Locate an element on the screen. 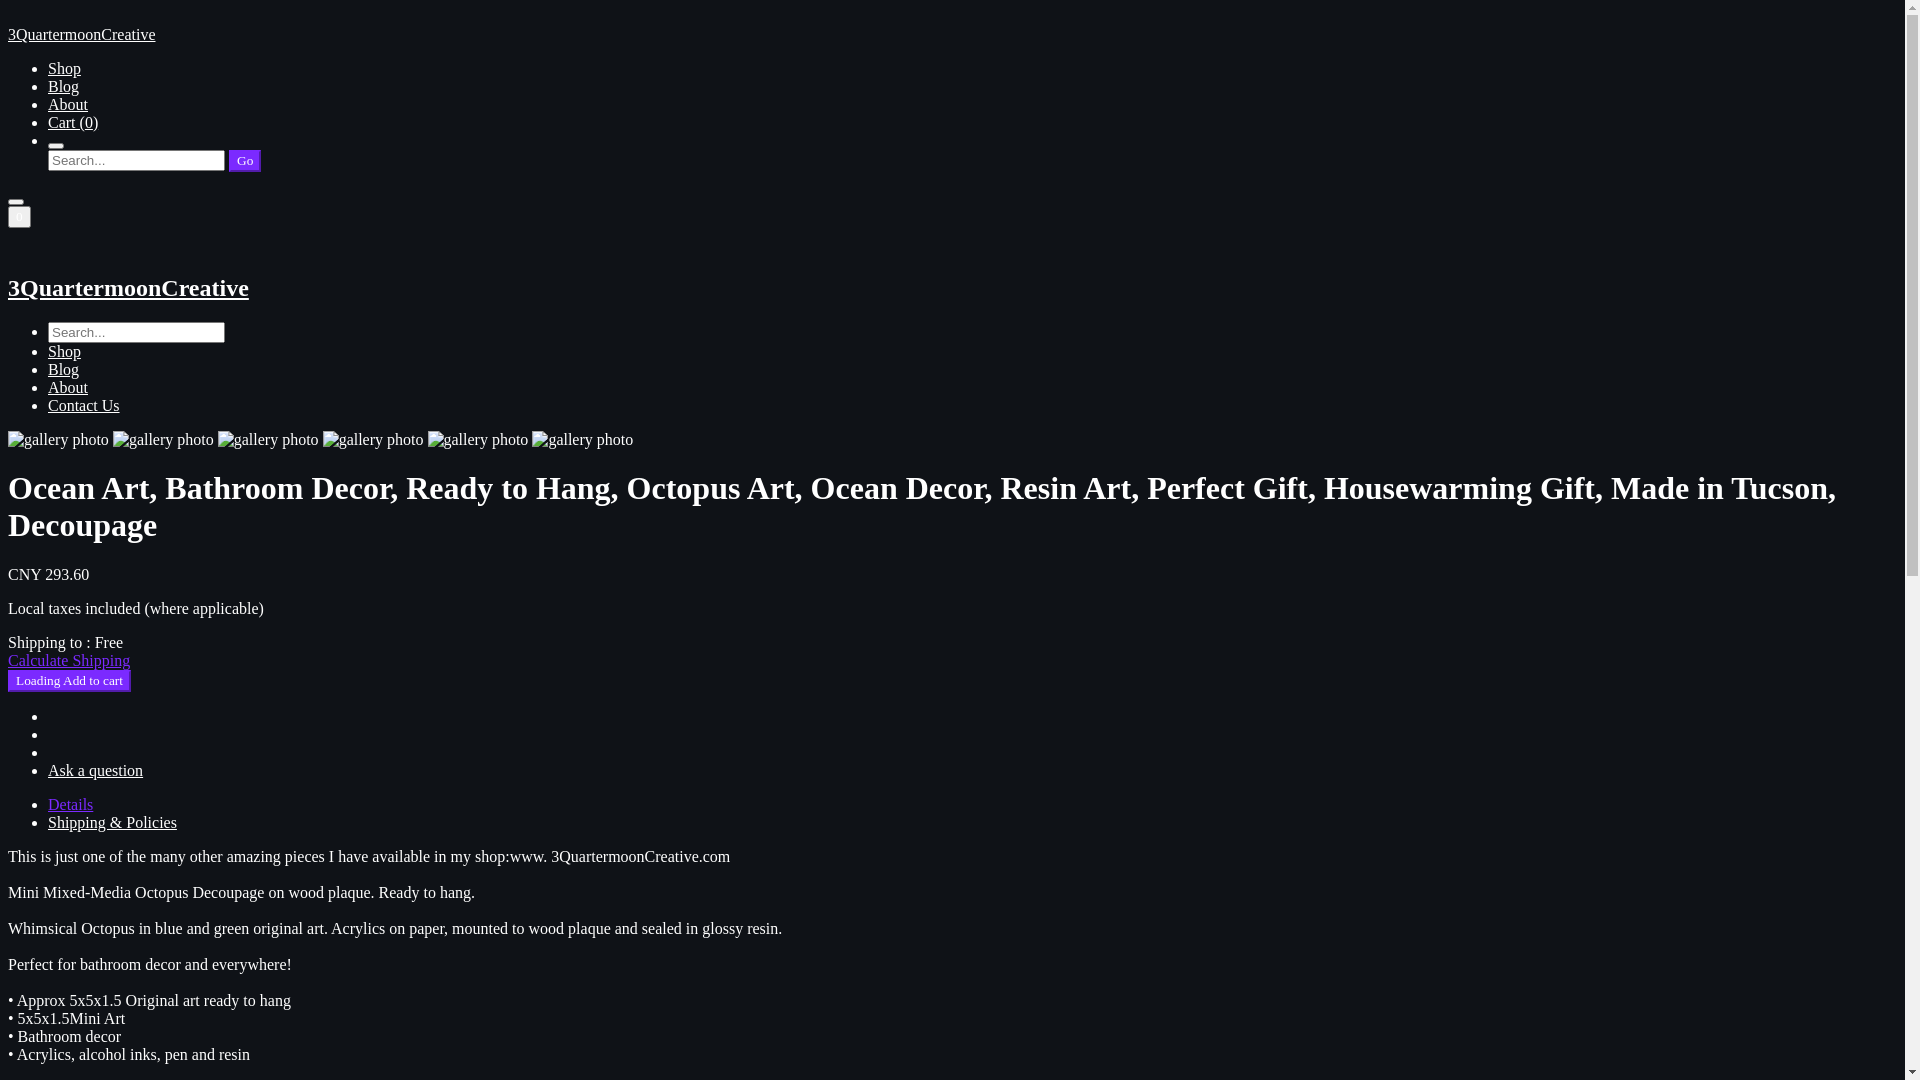 The width and height of the screenshot is (1920, 1080). Loading Add to cart is located at coordinates (70, 681).